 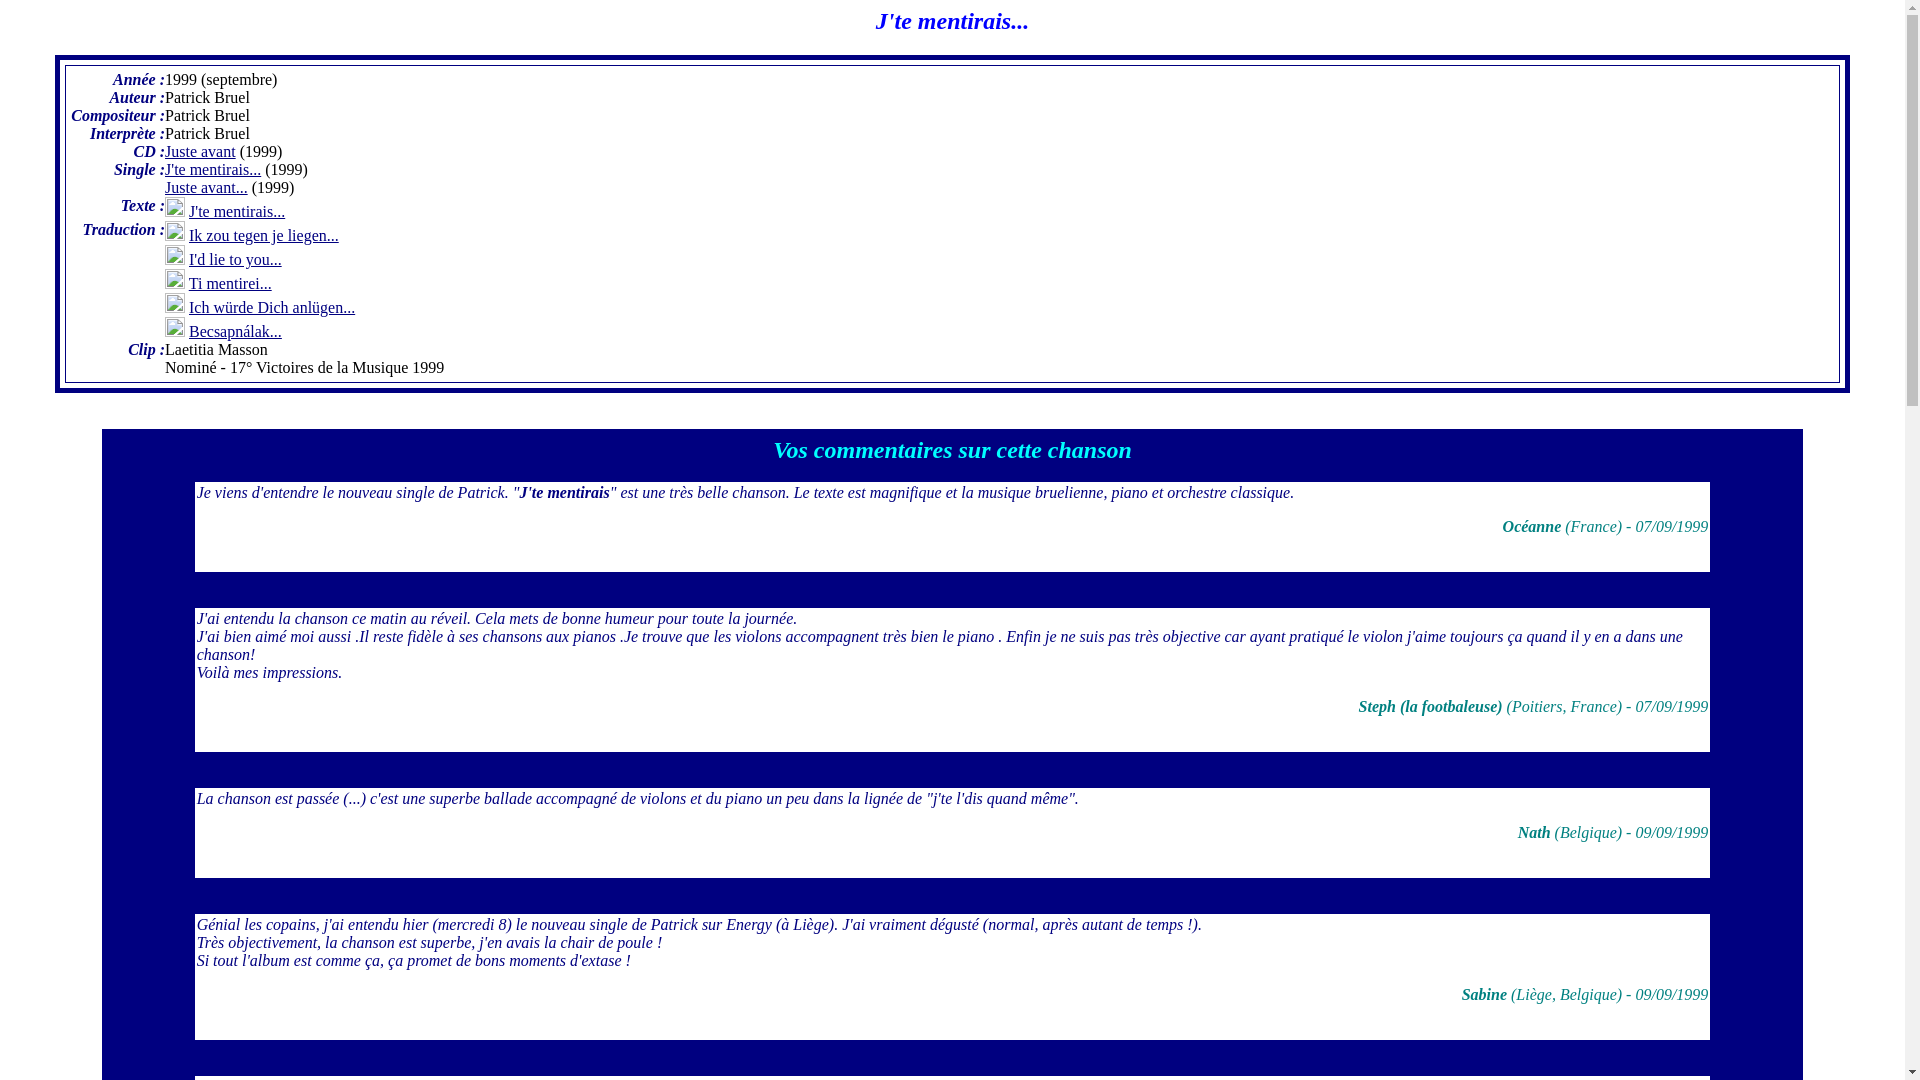 I want to click on Juste avant..., so click(x=206, y=188).